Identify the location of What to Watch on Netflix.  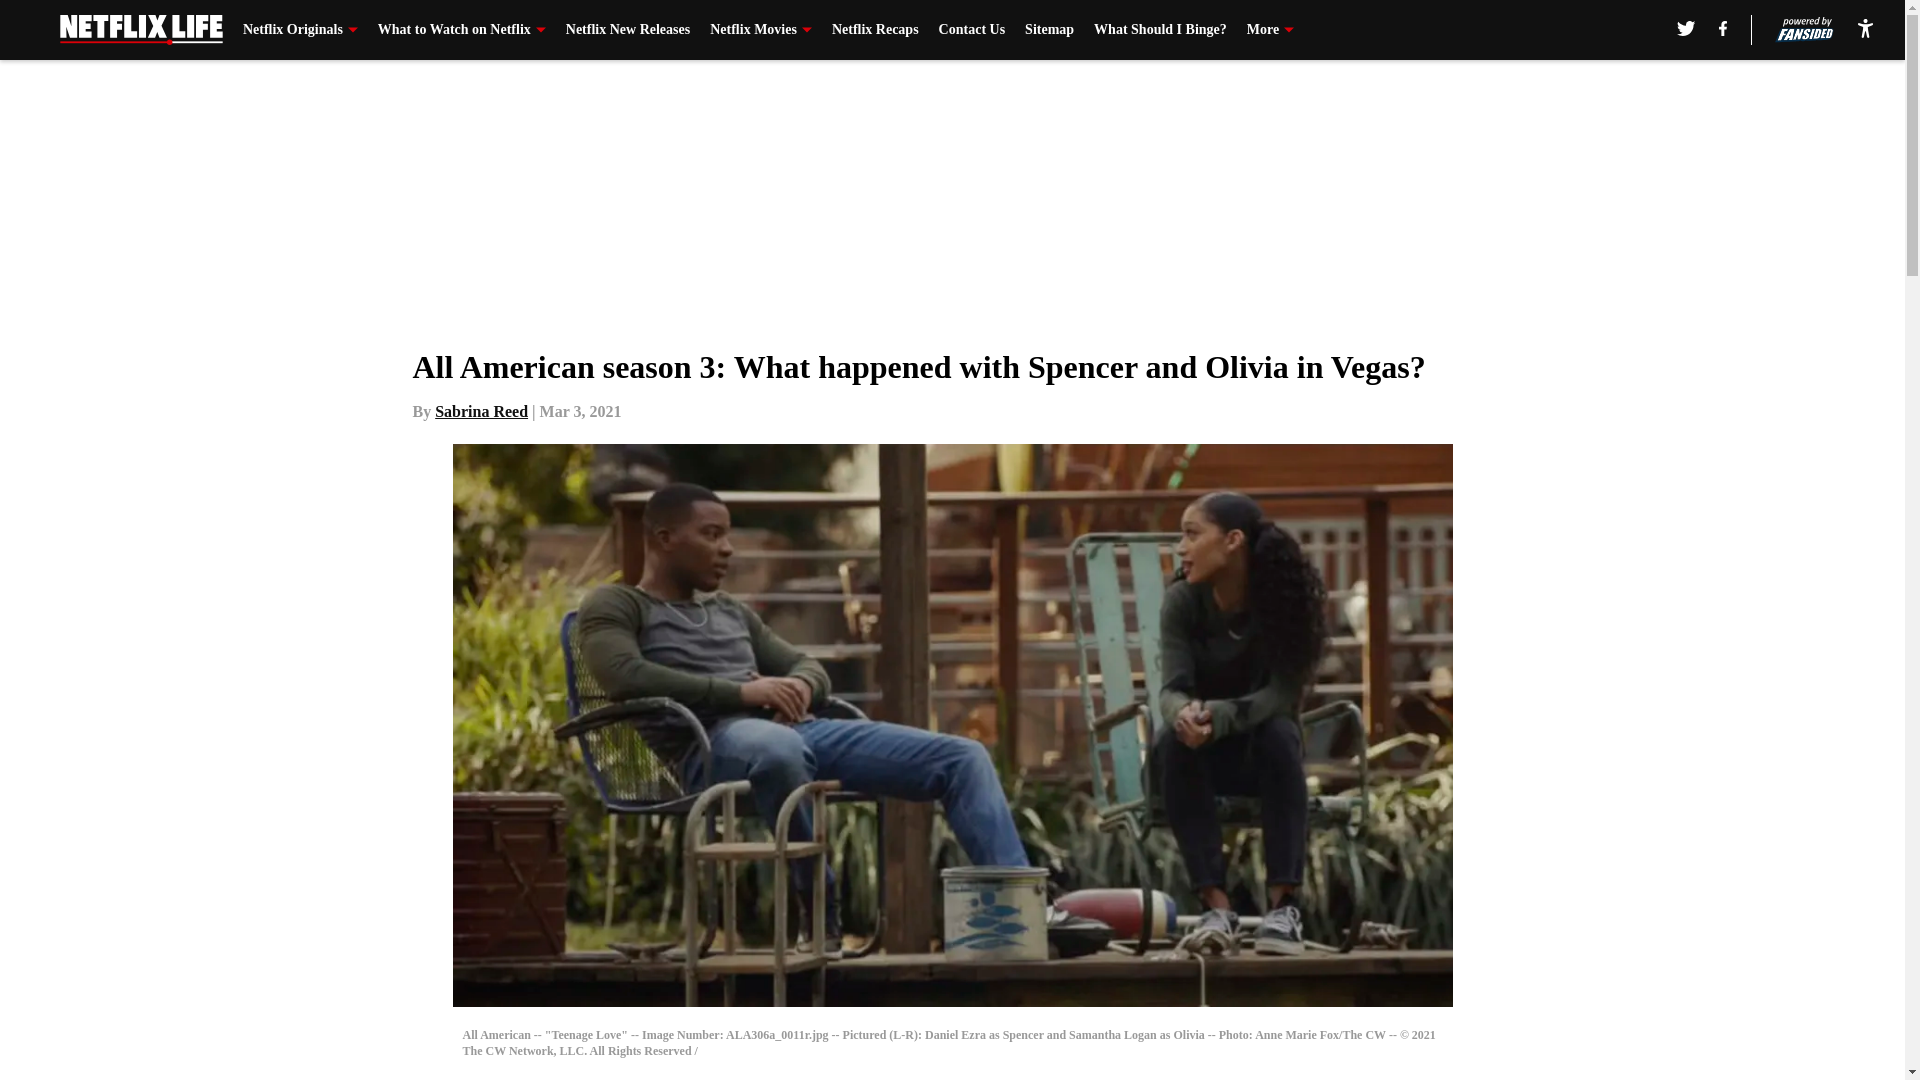
(462, 30).